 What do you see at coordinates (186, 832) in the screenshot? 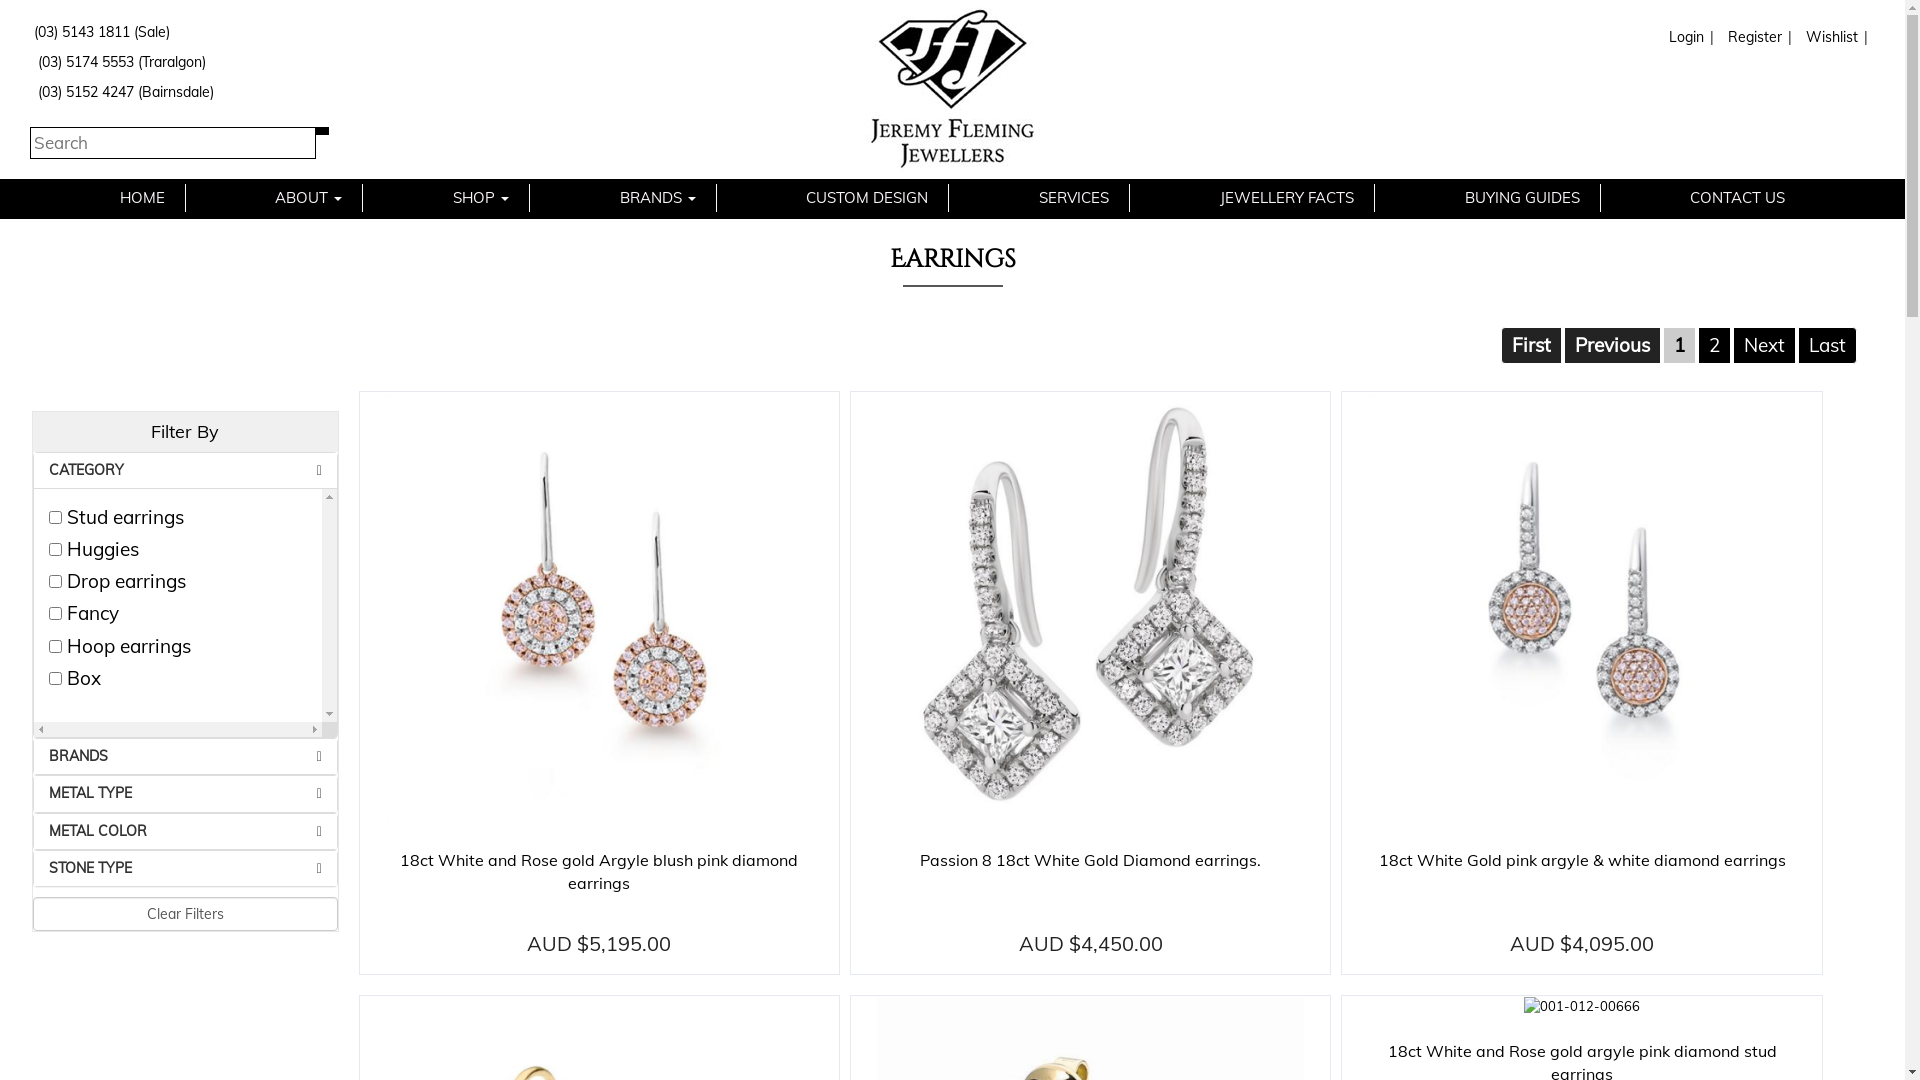
I see `METAL COLOR` at bounding box center [186, 832].